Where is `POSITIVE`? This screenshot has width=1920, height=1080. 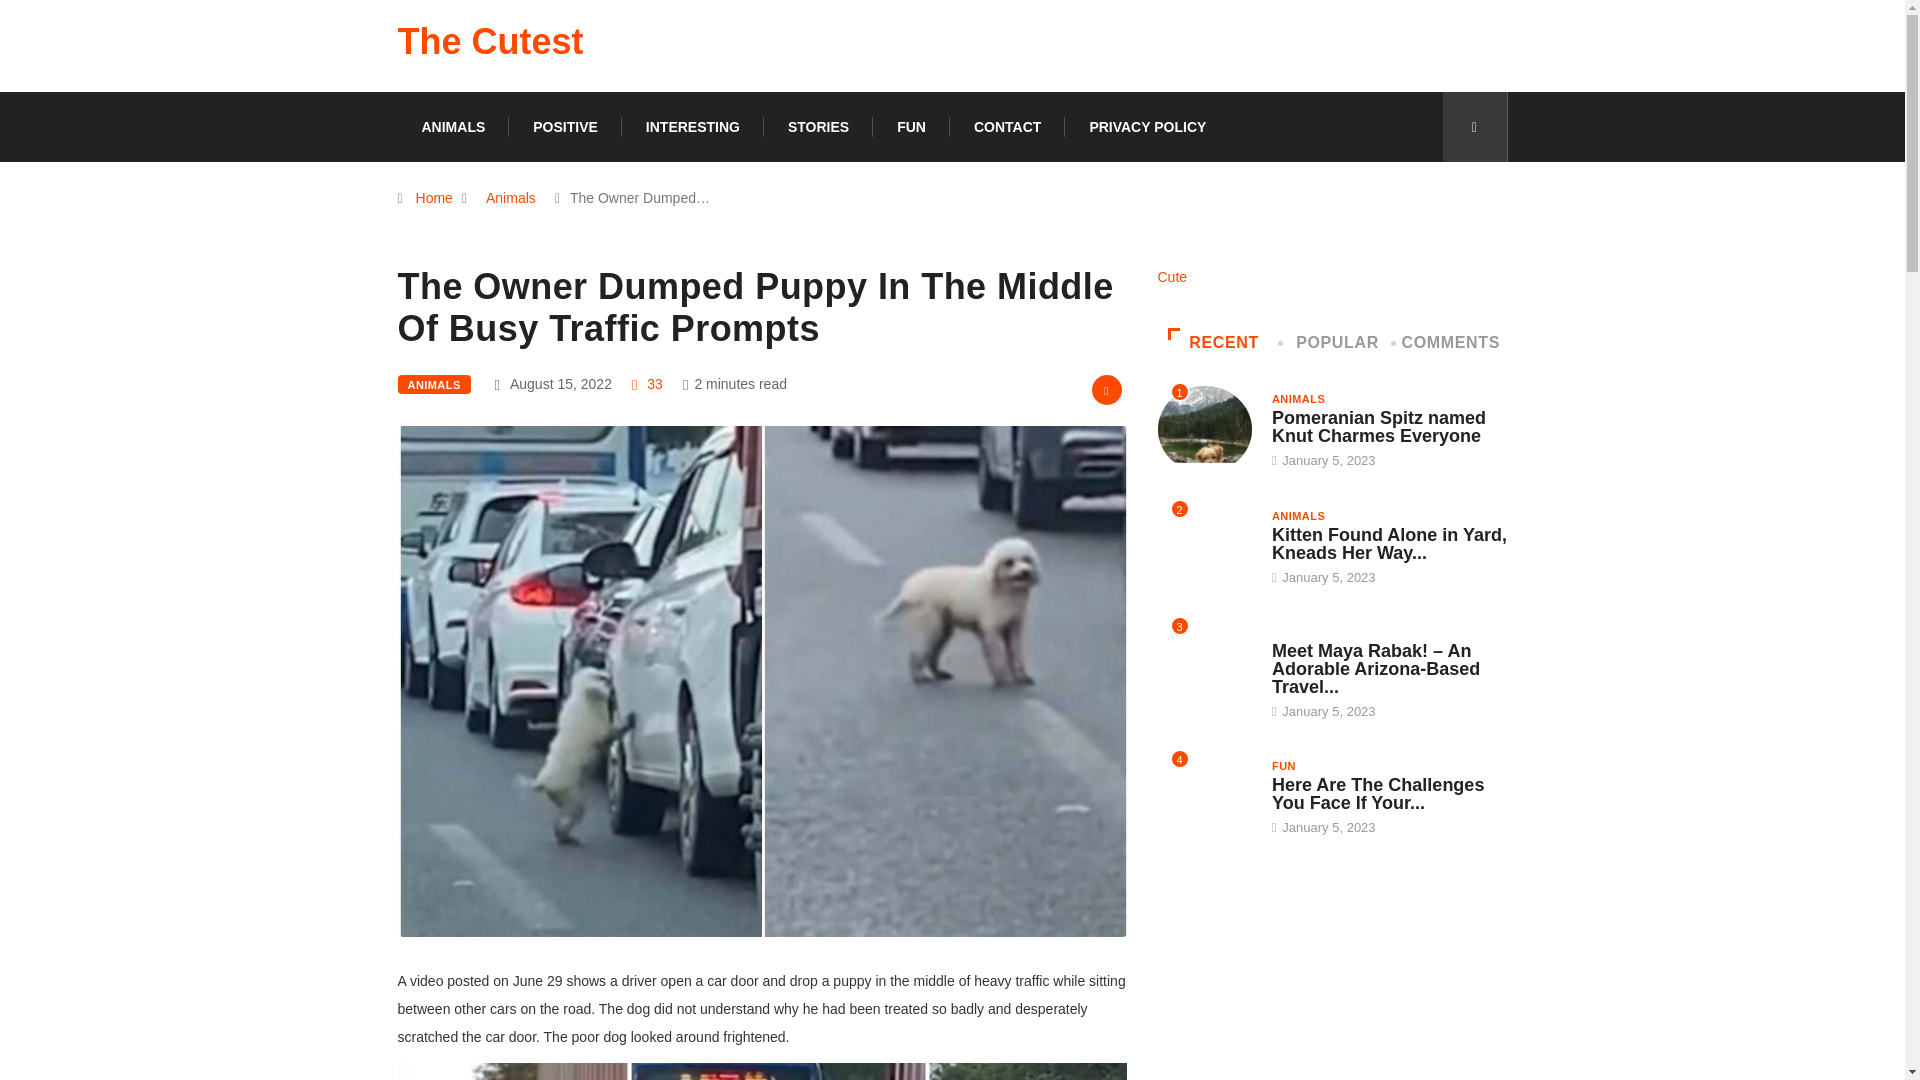
POSITIVE is located at coordinates (565, 126).